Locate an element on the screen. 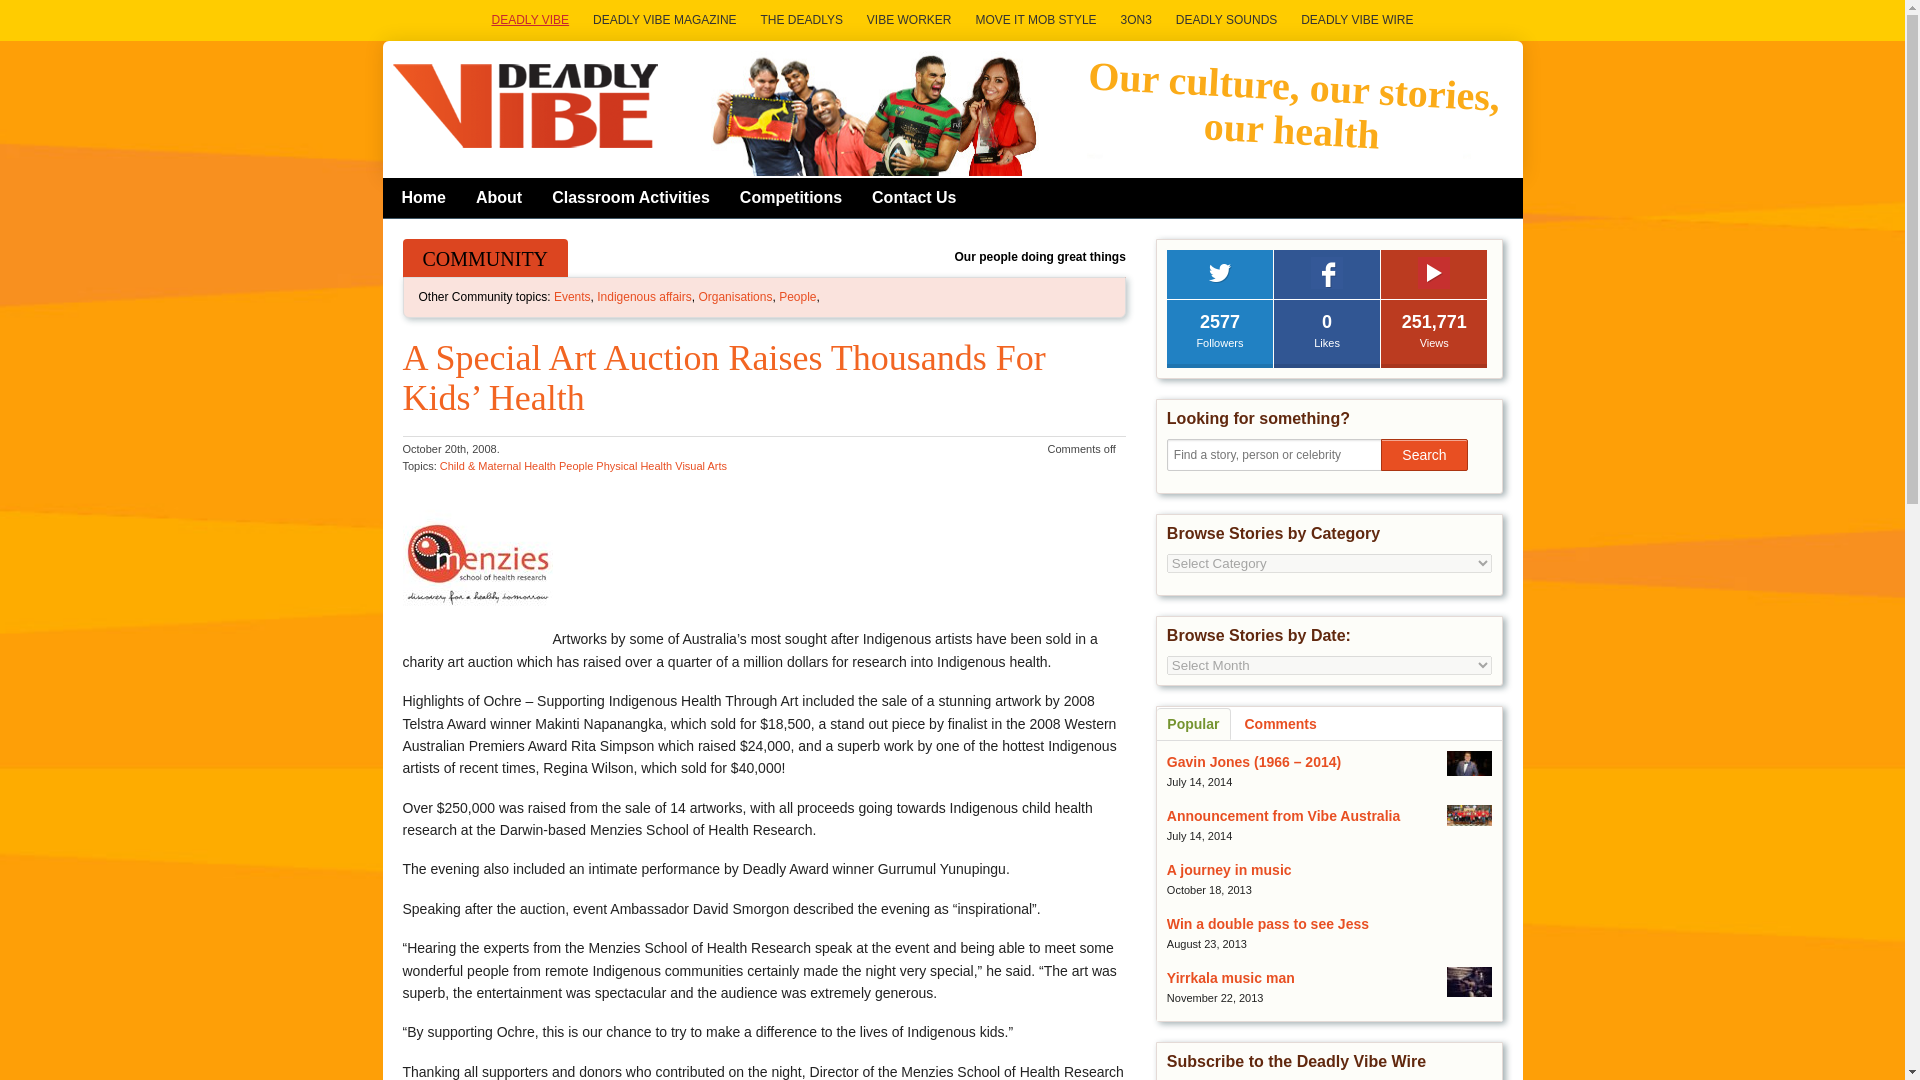  Search is located at coordinates (1423, 454).